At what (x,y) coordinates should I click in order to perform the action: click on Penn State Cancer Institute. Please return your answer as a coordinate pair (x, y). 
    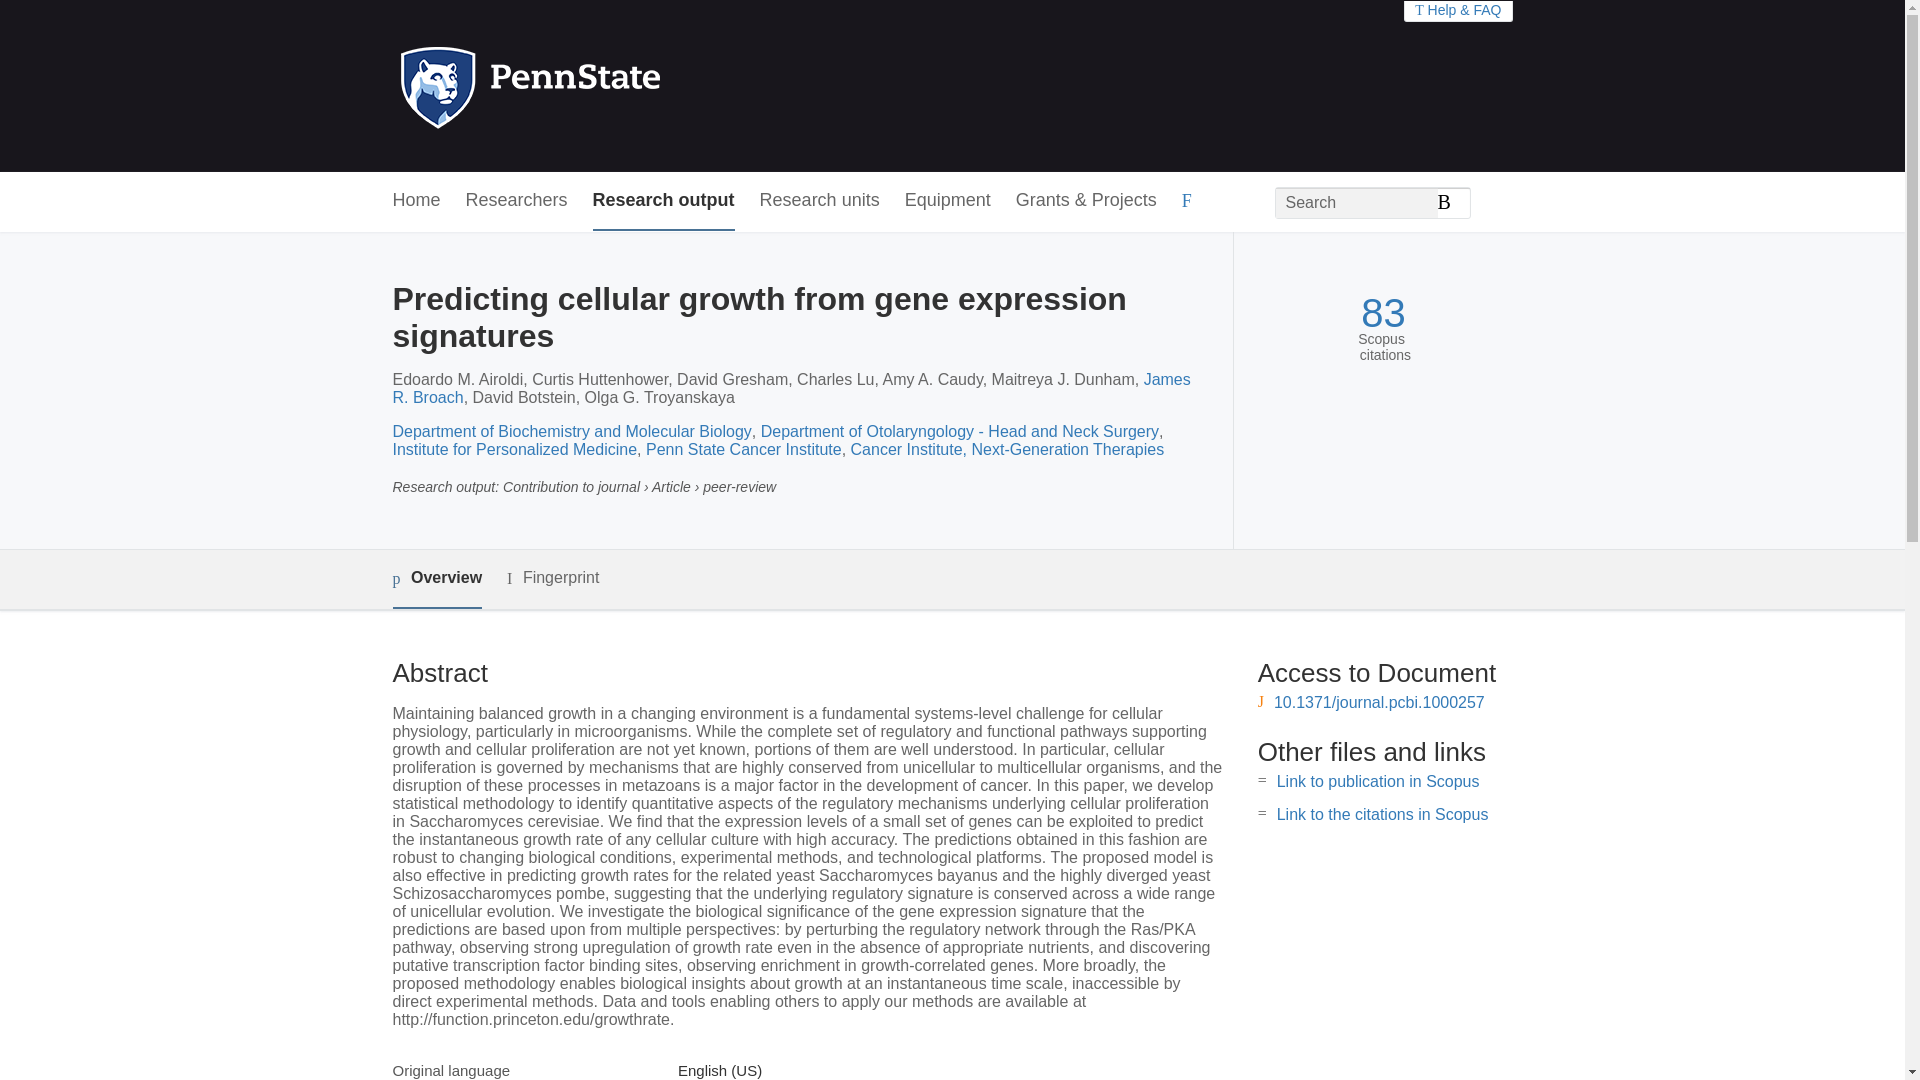
    Looking at the image, I should click on (744, 448).